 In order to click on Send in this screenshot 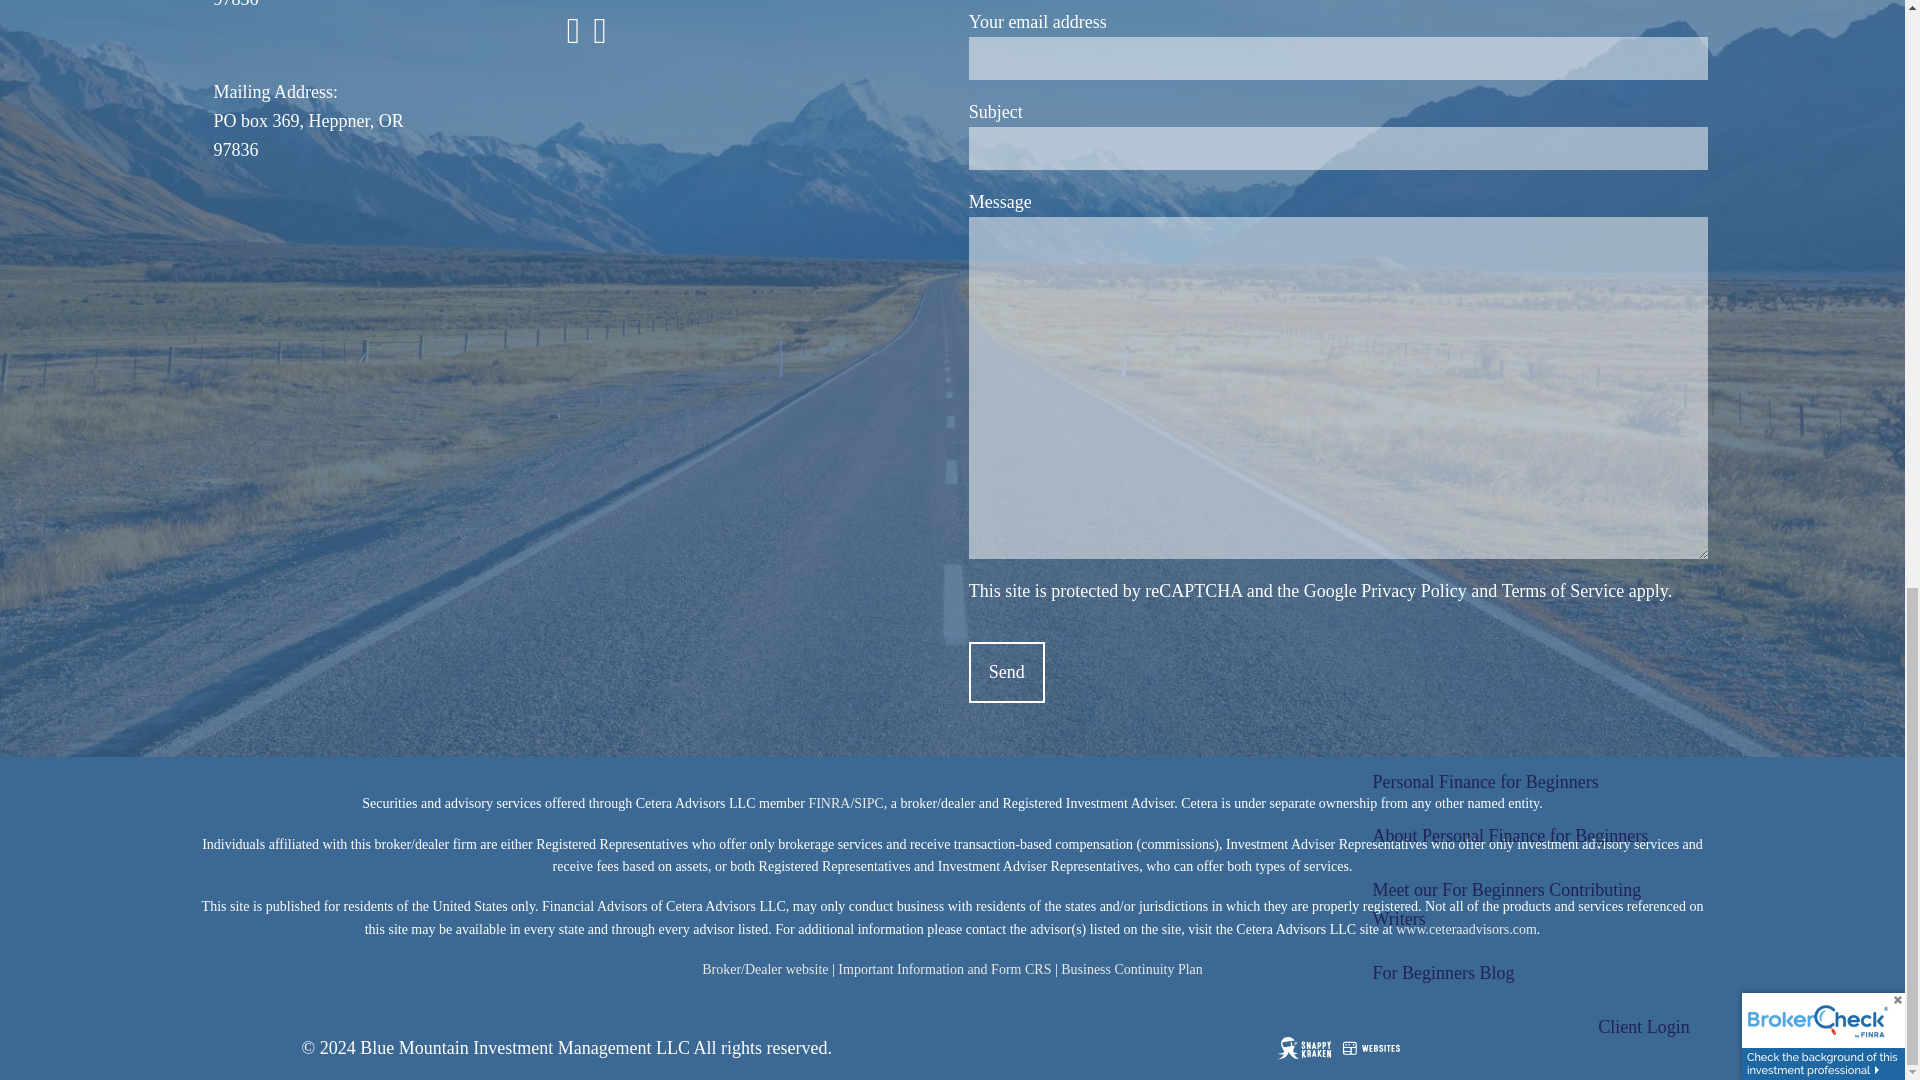, I will do `click(1006, 672)`.